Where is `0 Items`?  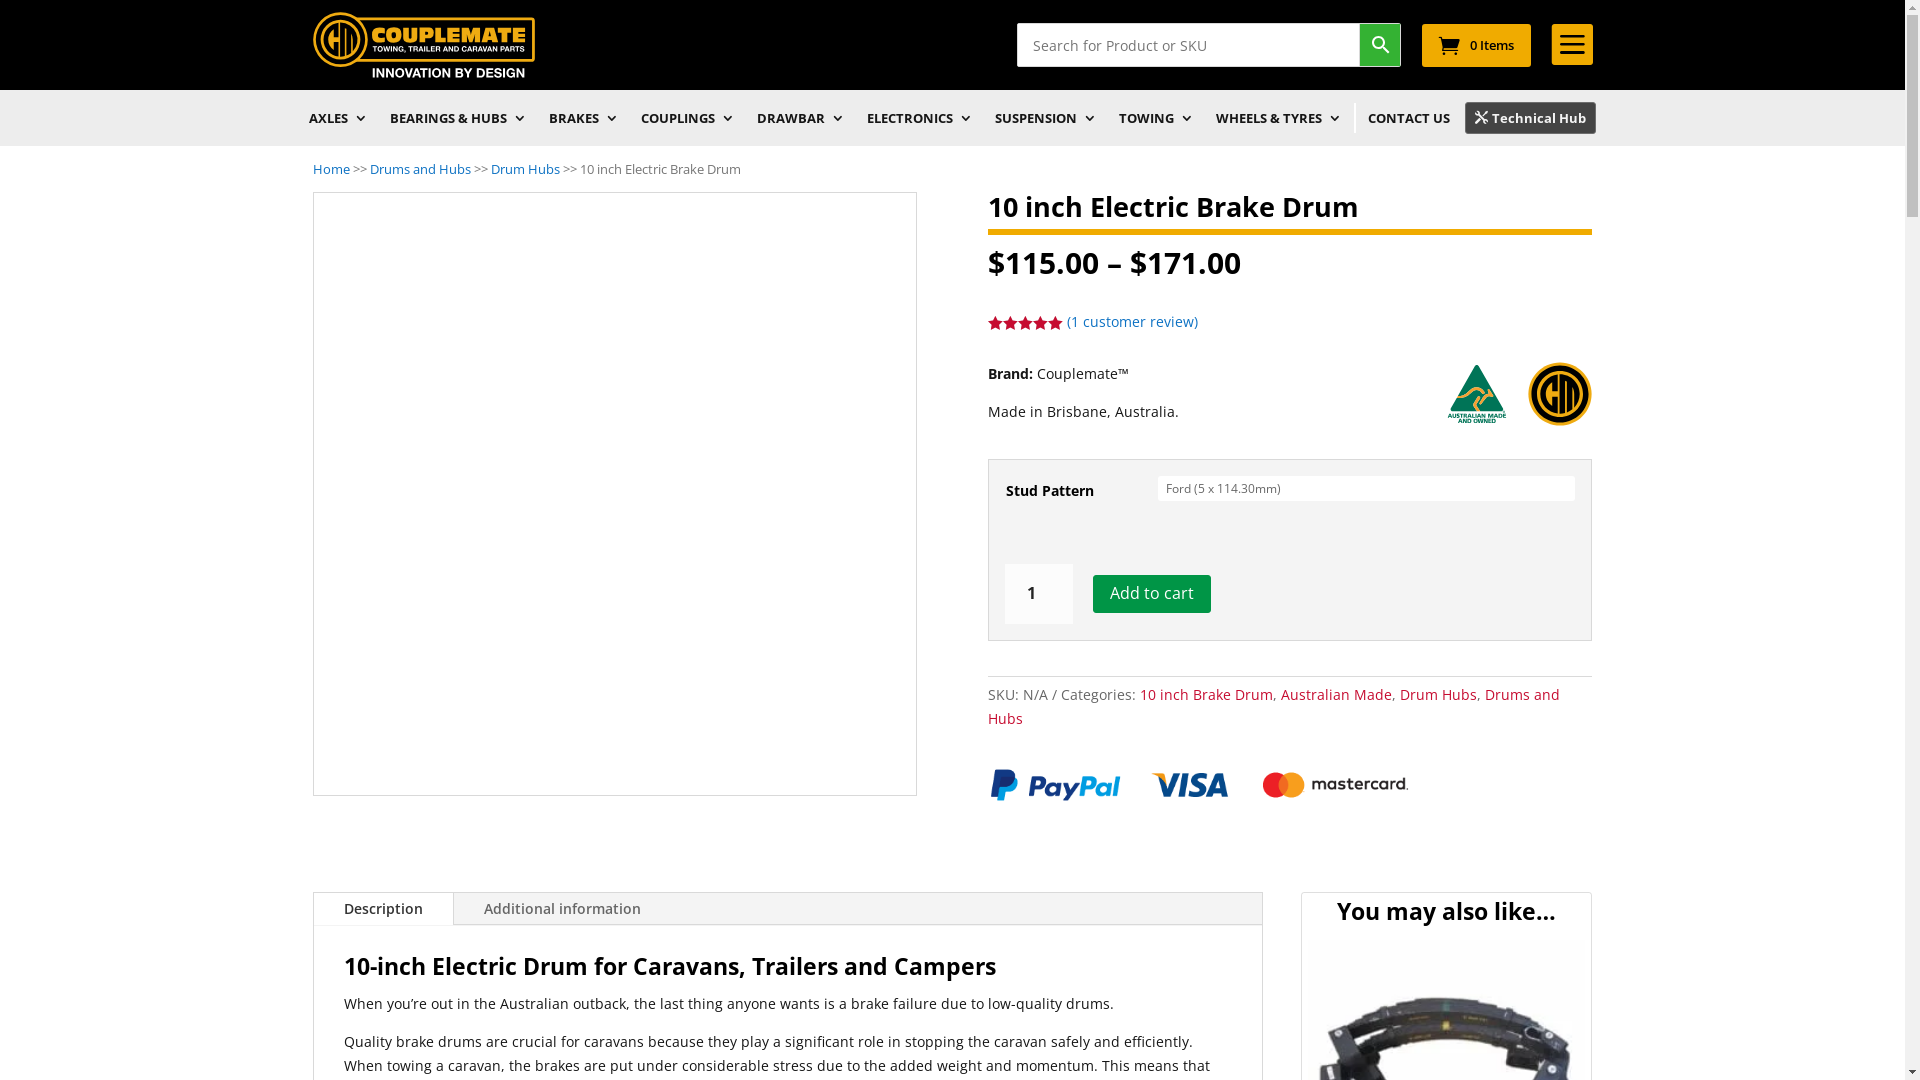
0 Items is located at coordinates (1476, 44).